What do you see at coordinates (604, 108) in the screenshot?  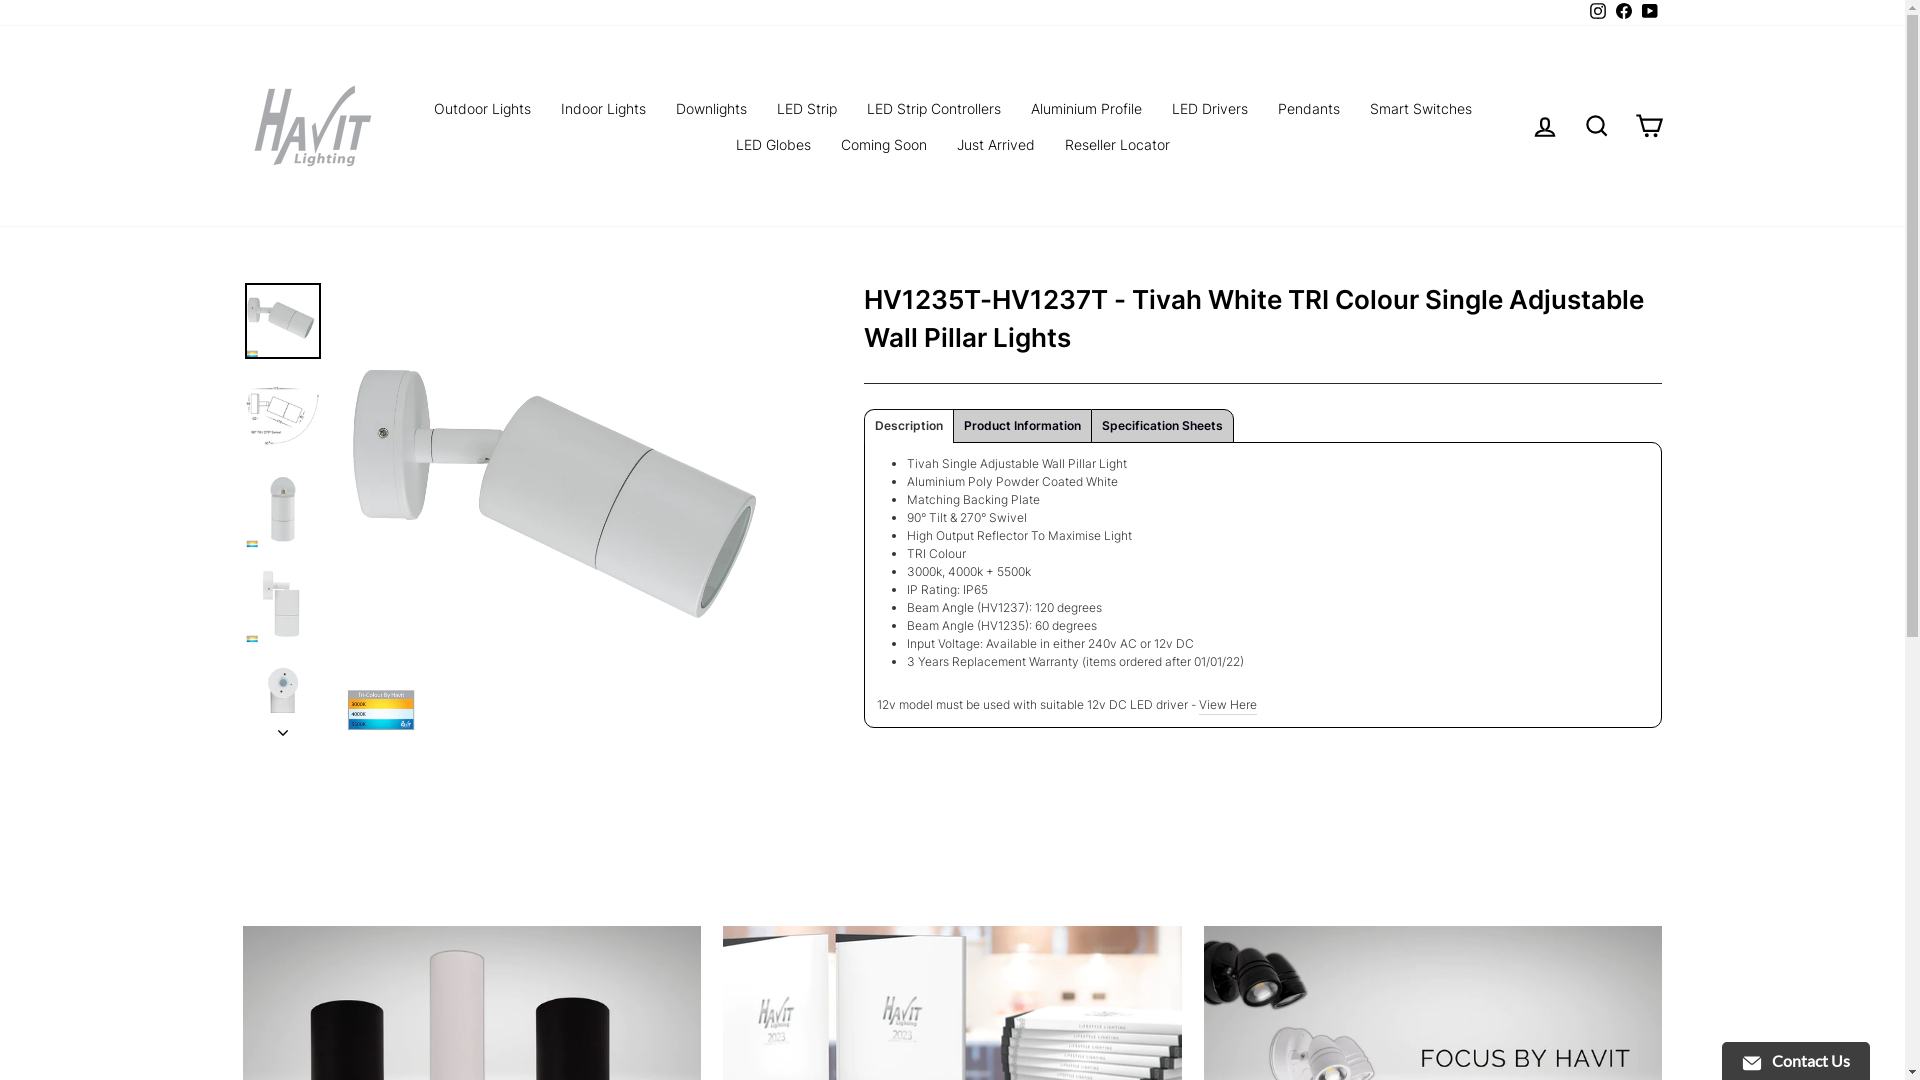 I see `Indoor Lights` at bounding box center [604, 108].